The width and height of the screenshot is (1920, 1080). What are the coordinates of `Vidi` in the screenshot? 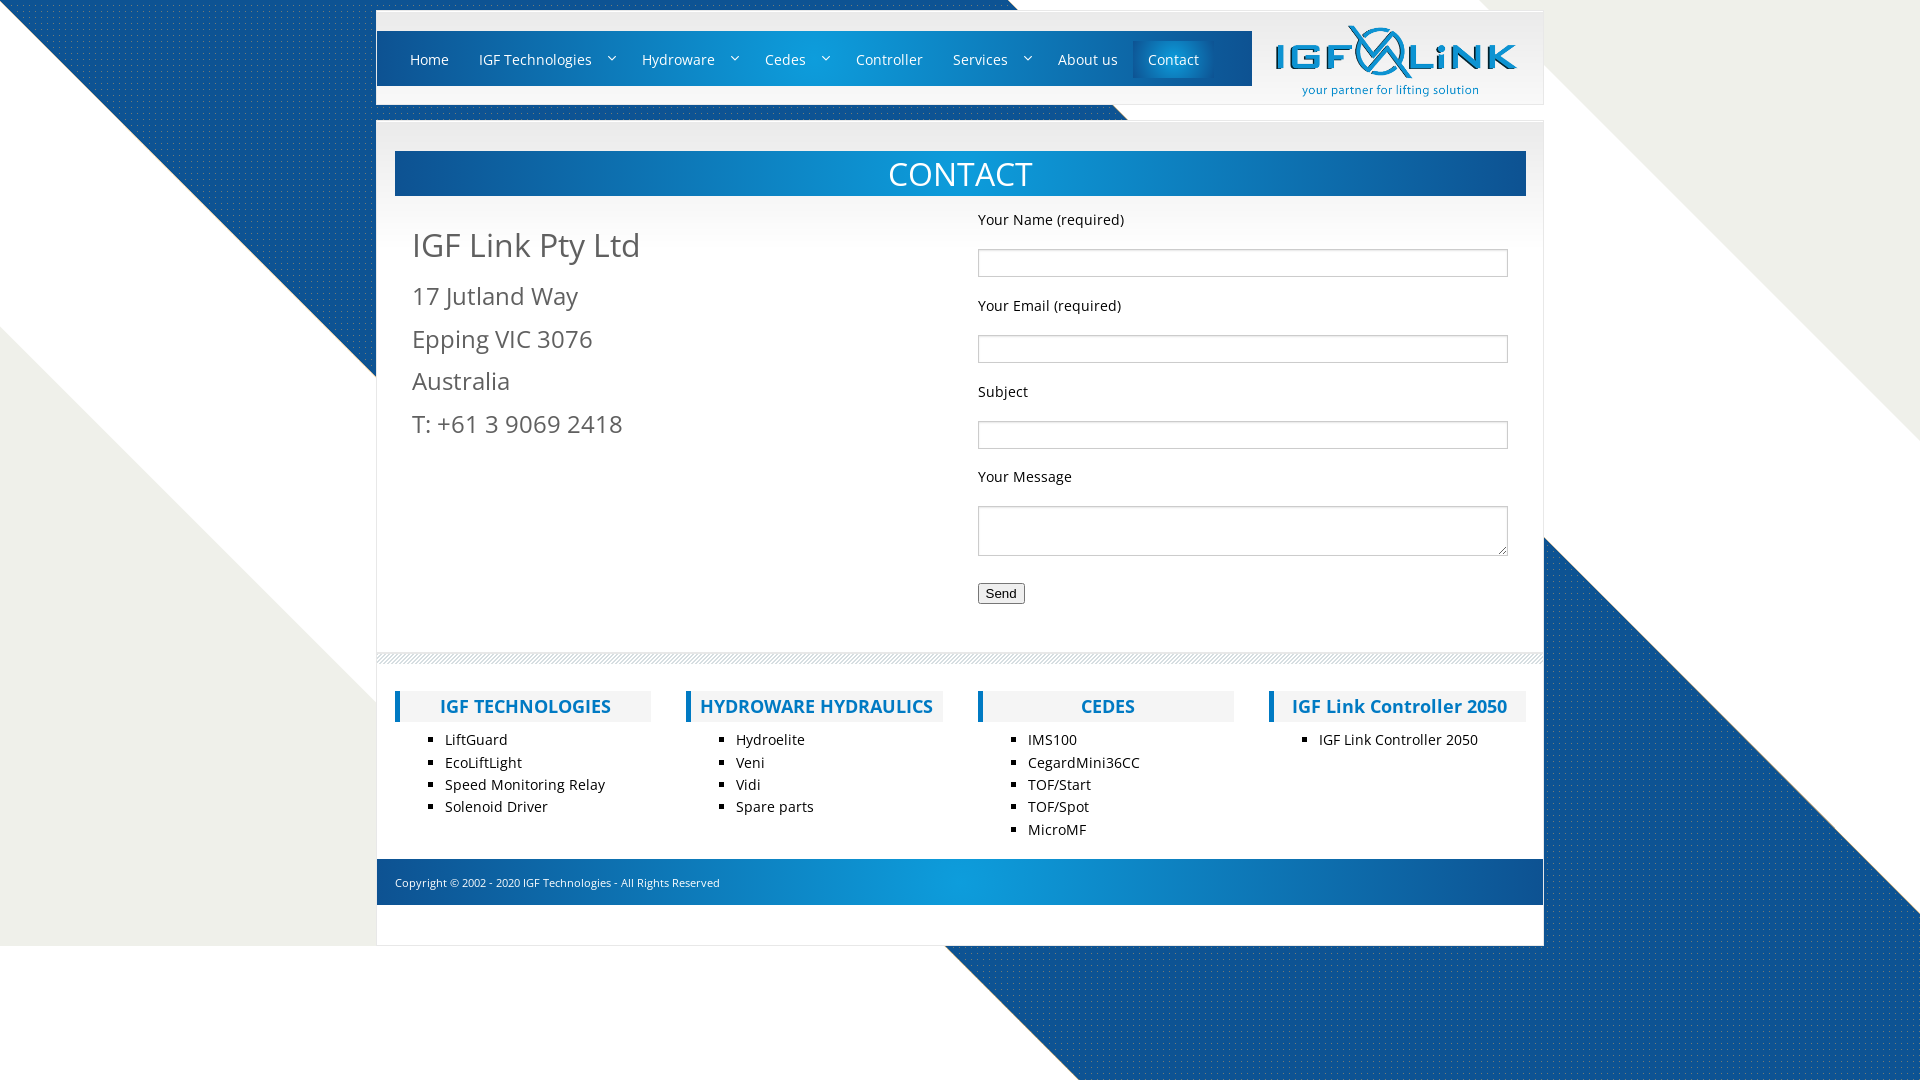 It's located at (748, 784).